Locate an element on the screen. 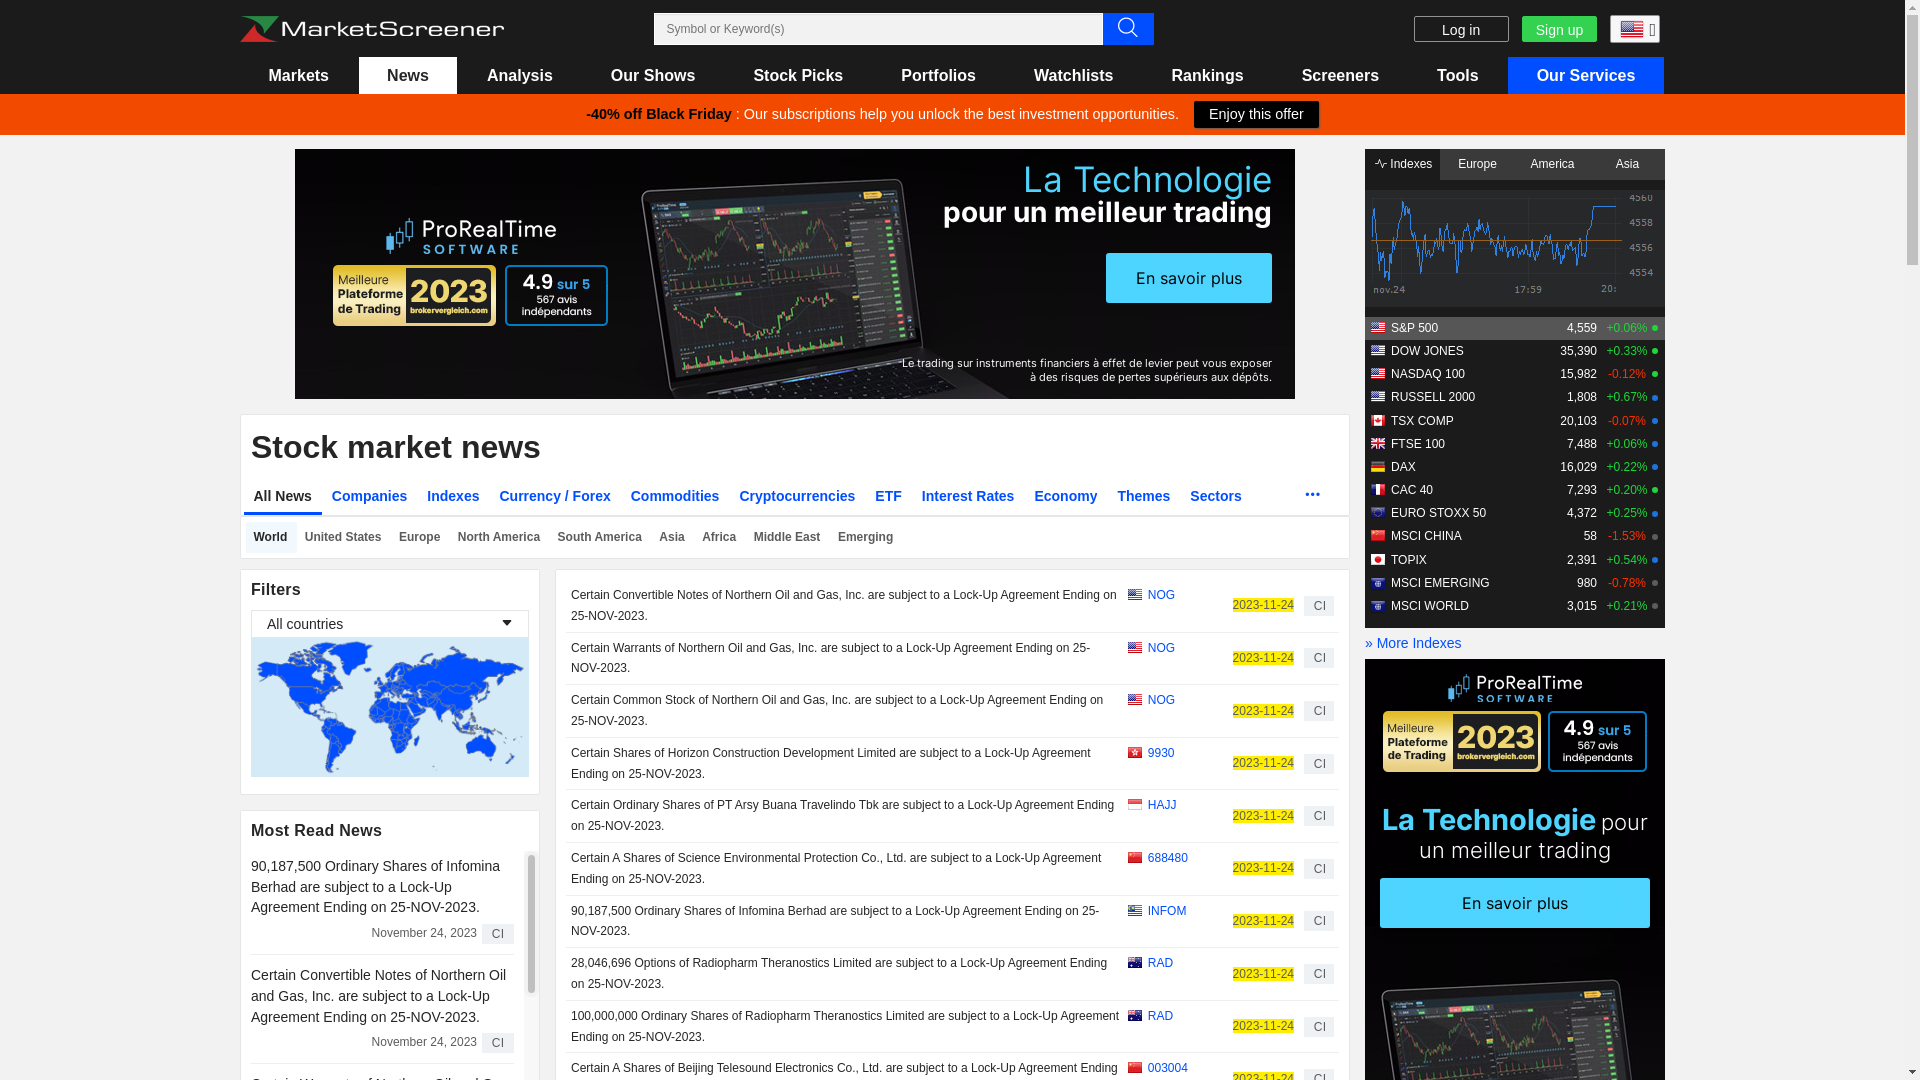 The width and height of the screenshot is (1920, 1080). More Indexes is located at coordinates (1515, 644).